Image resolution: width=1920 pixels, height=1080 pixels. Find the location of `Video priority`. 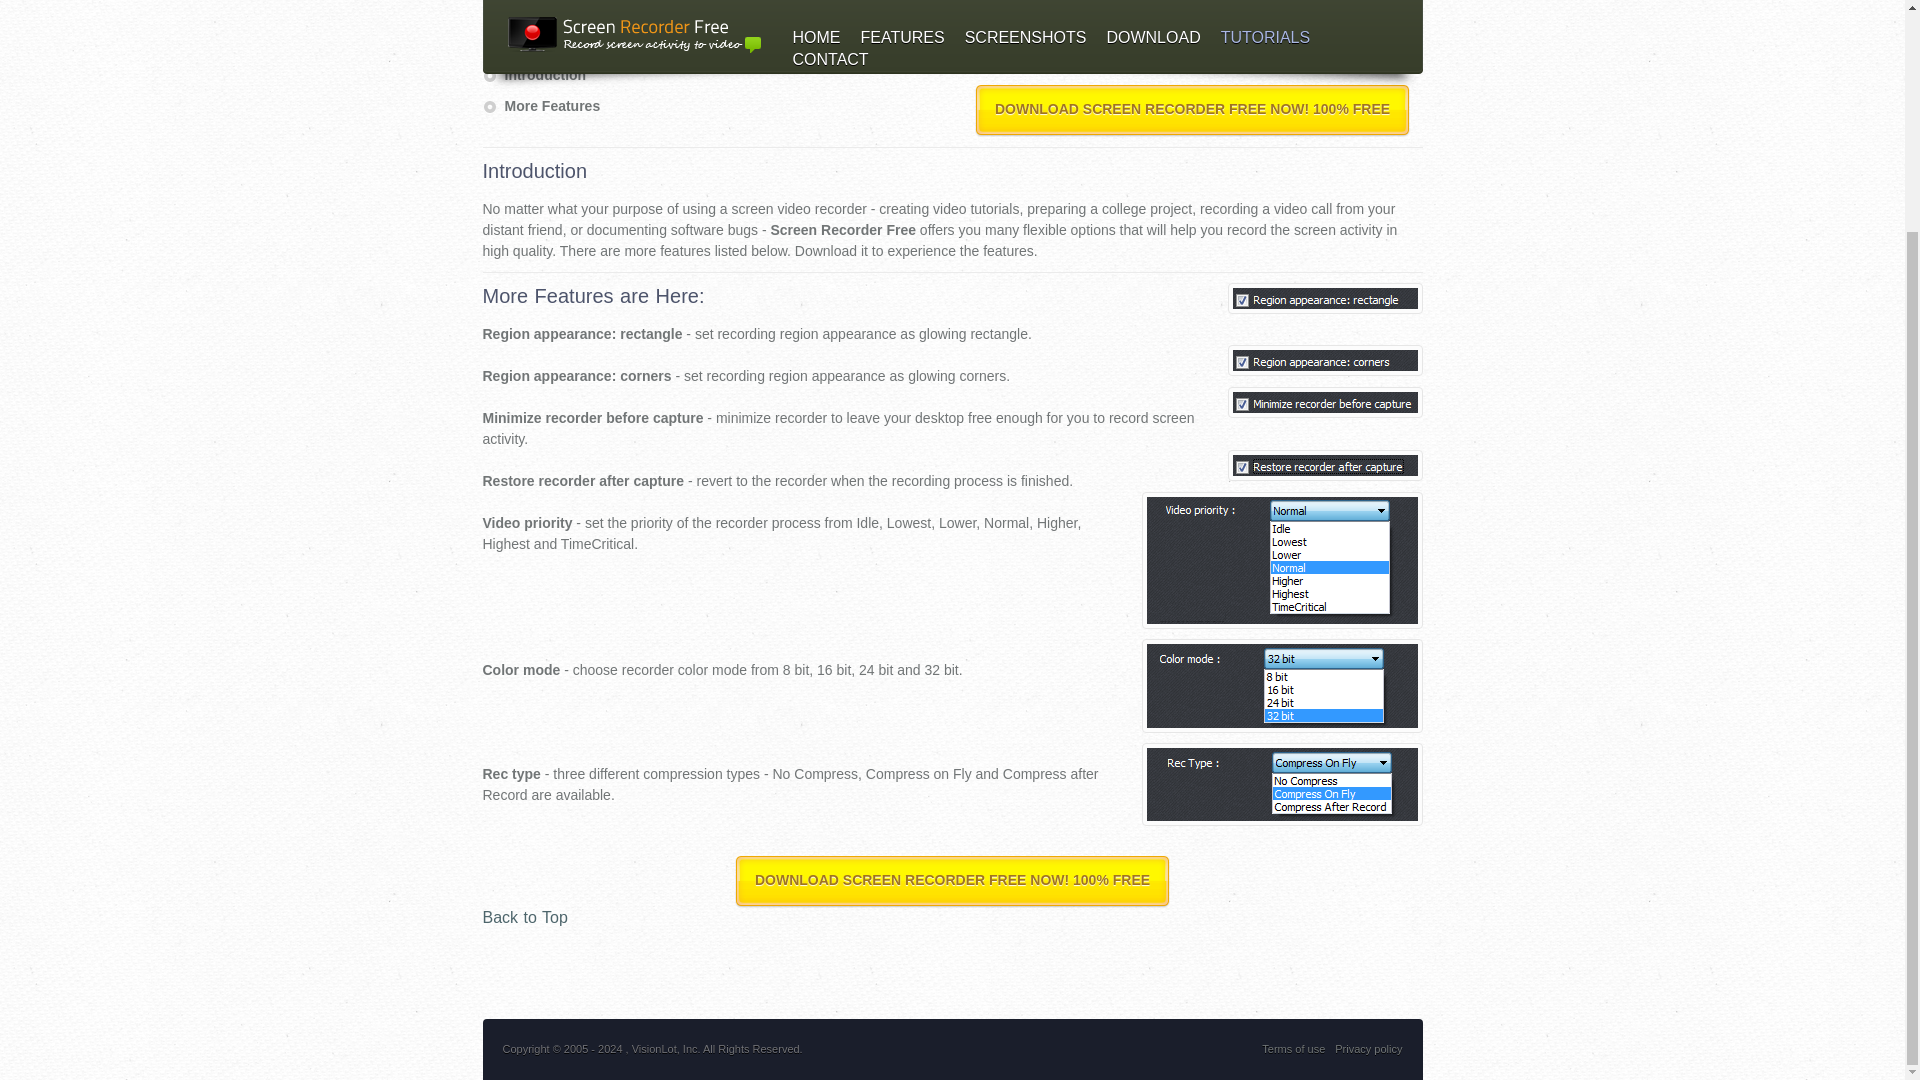

Video priority is located at coordinates (1282, 560).